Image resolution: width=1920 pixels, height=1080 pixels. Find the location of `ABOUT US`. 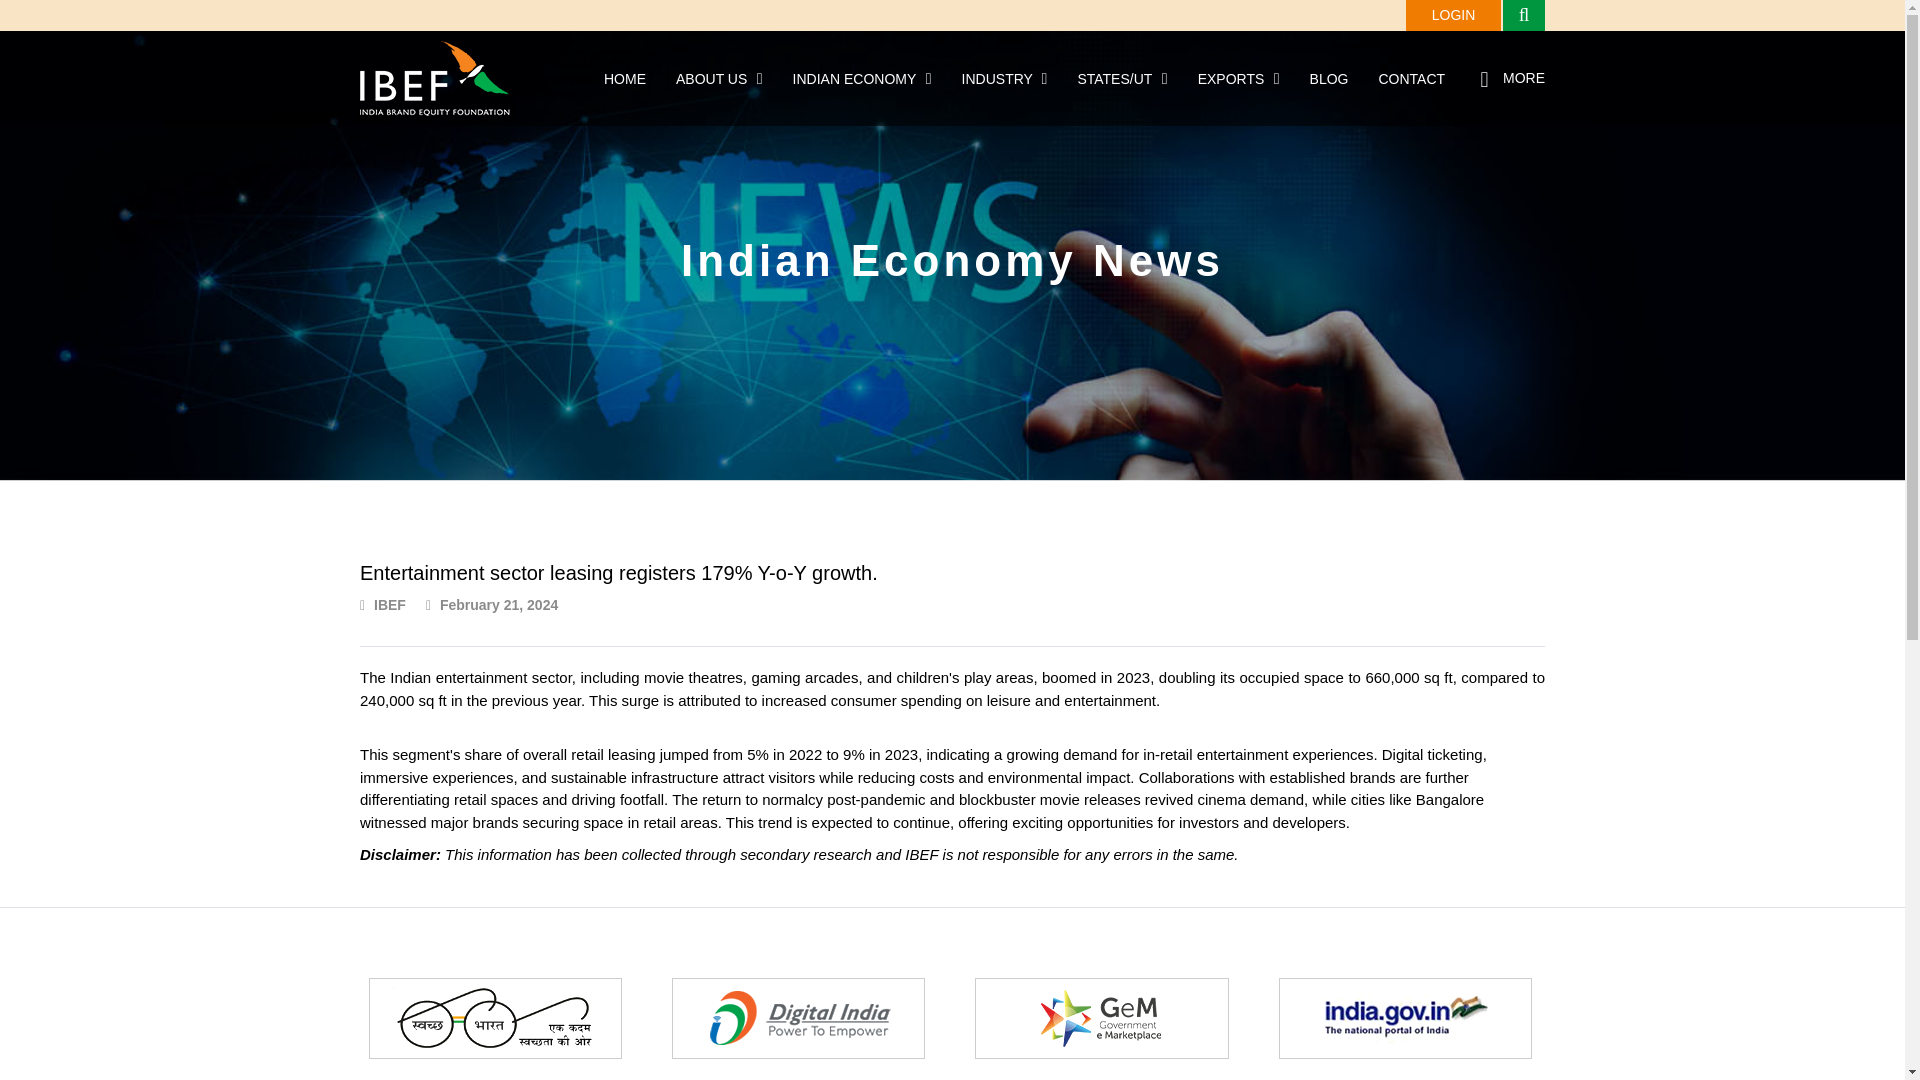

ABOUT US is located at coordinates (710, 79).